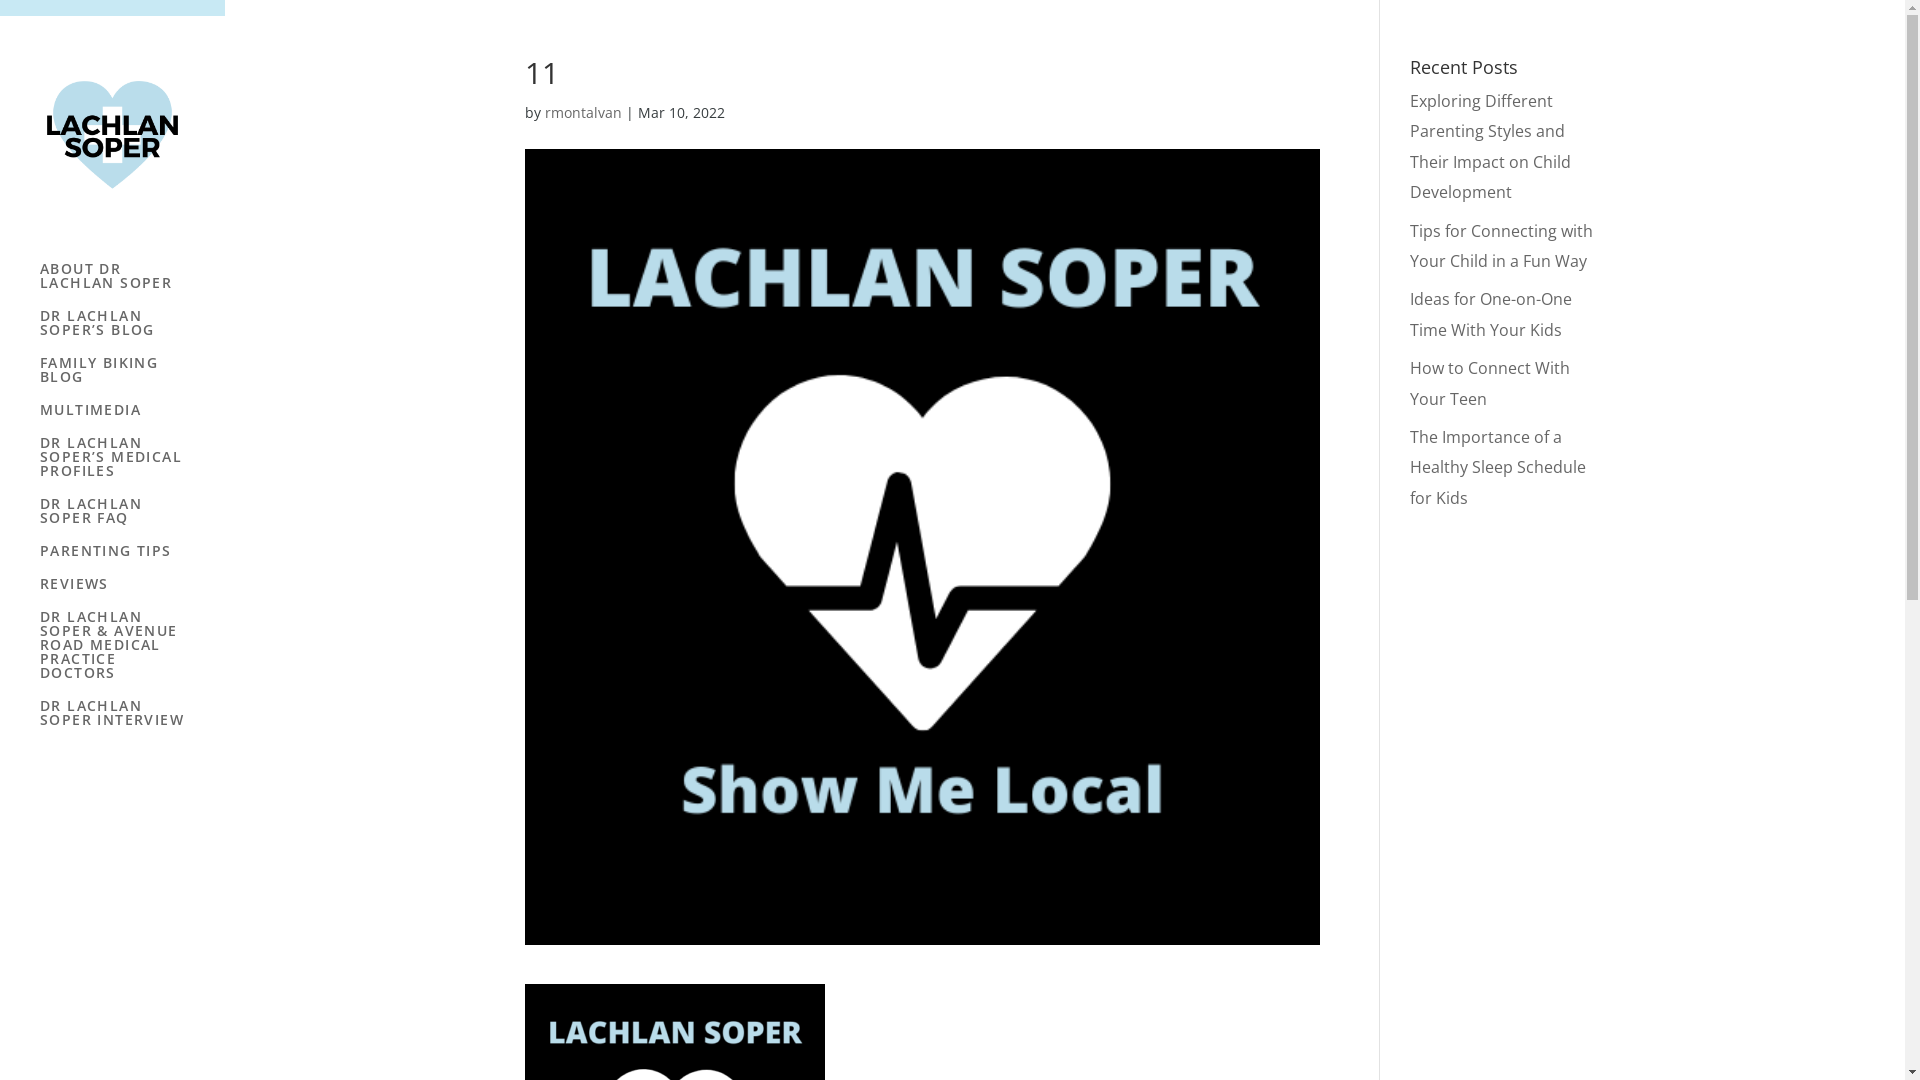 The image size is (1920, 1080). Describe the element at coordinates (132, 380) in the screenshot. I see `FAMILY BIKING BLOG` at that location.